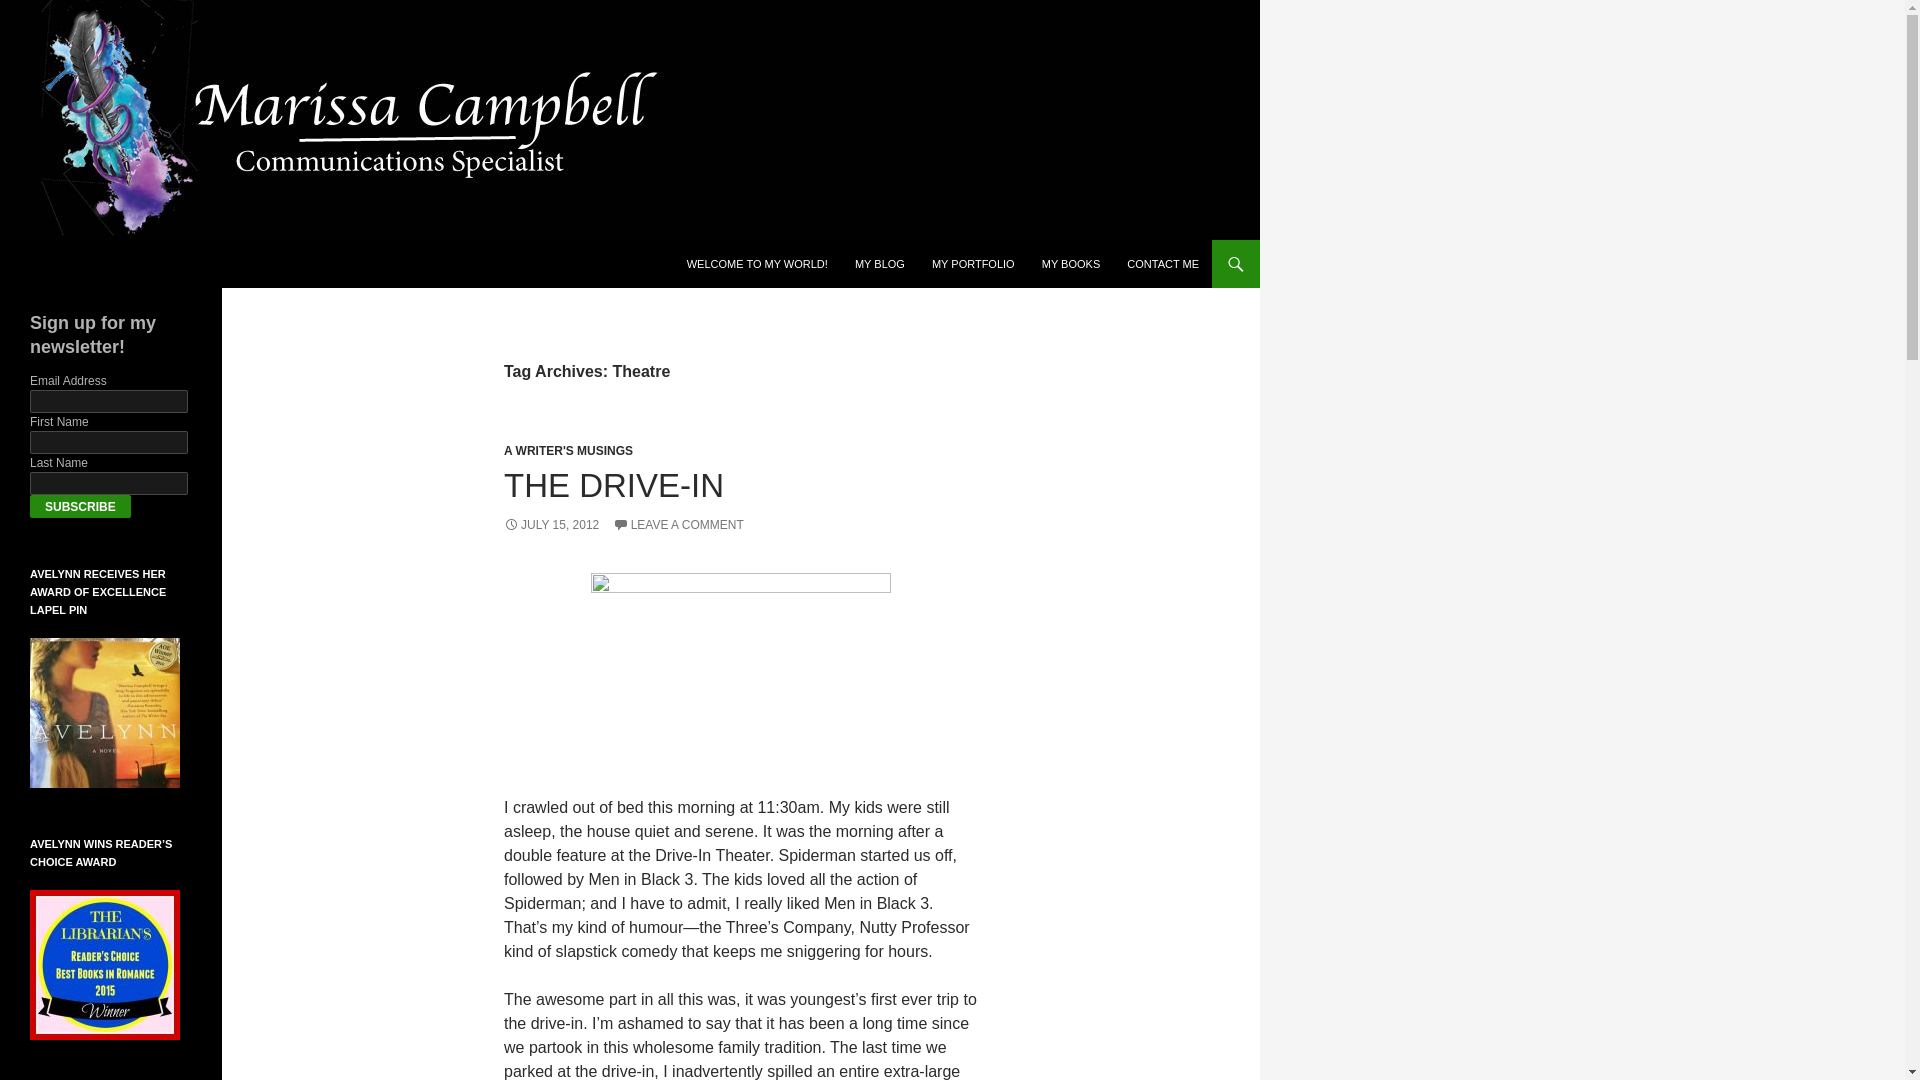 The image size is (1920, 1080). I want to click on MY BLOG, so click(880, 264).